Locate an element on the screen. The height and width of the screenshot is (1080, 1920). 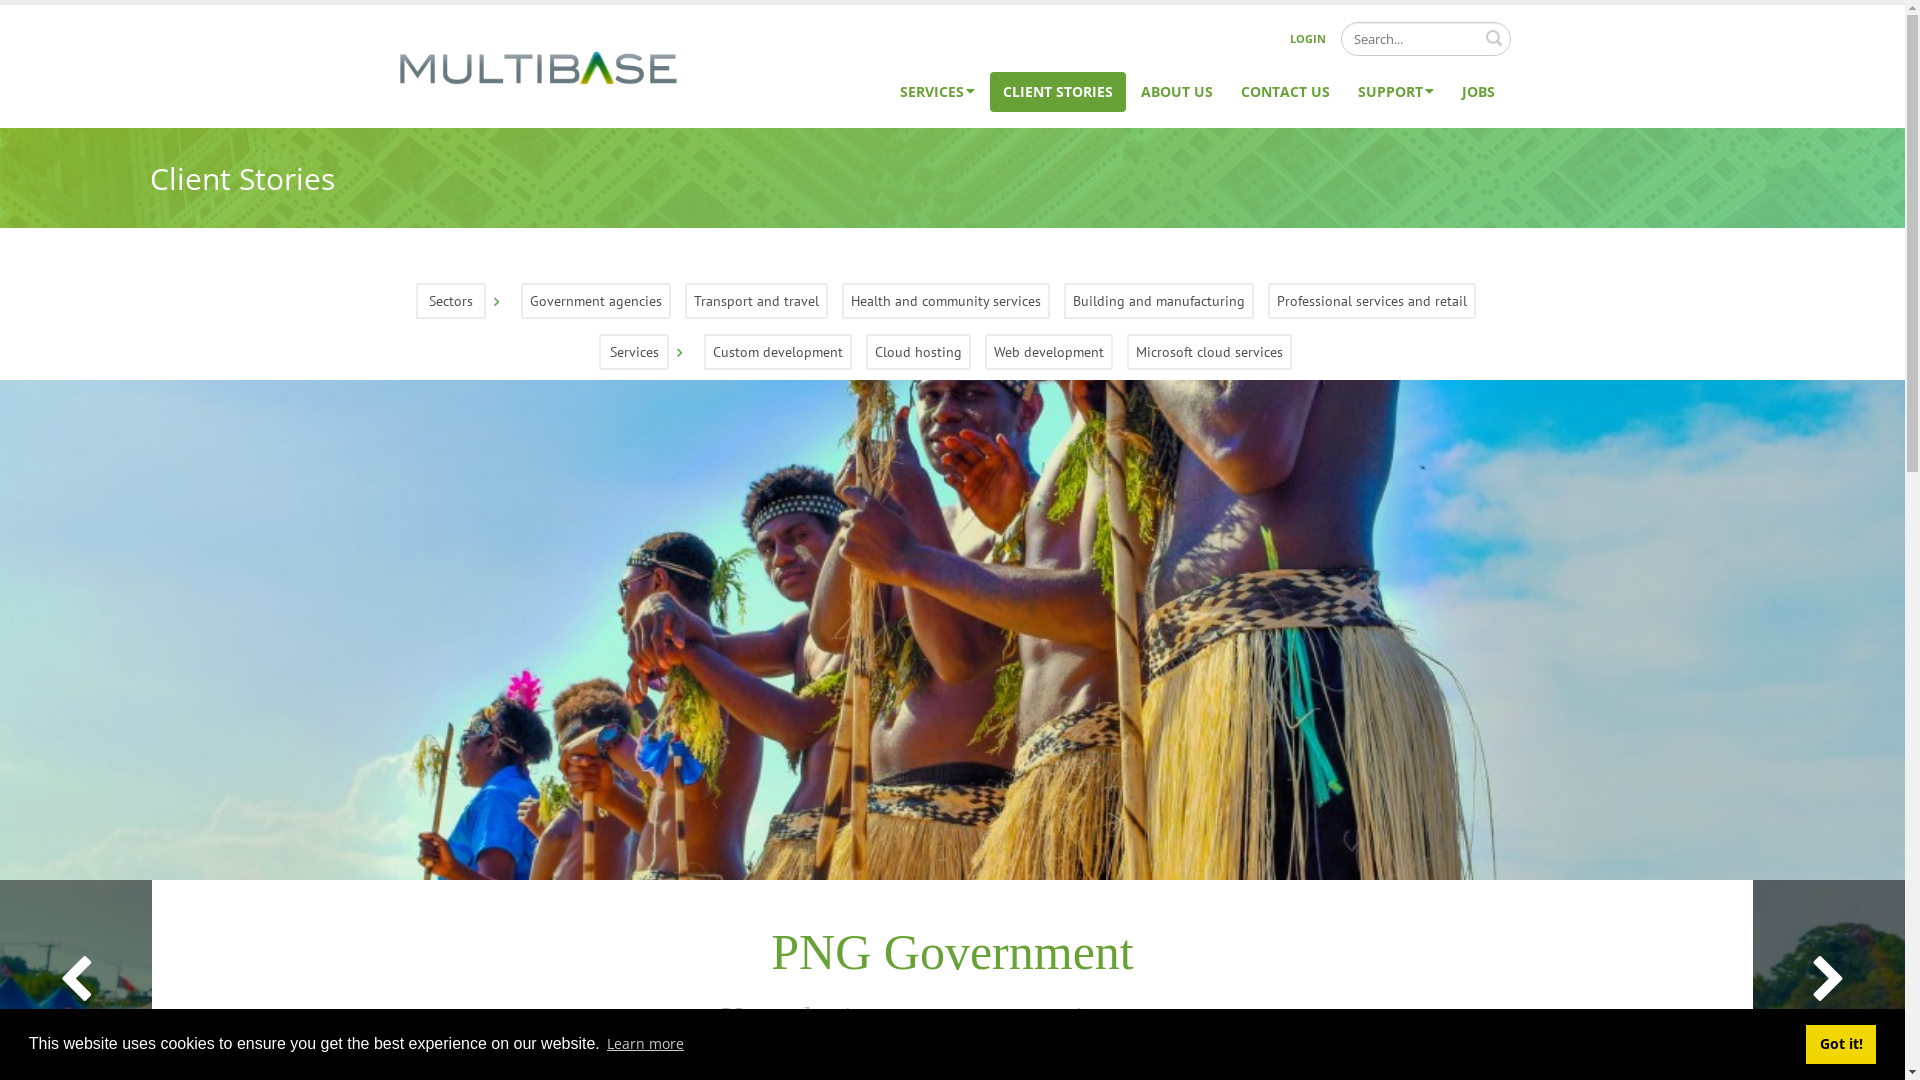
Health and community services is located at coordinates (946, 301).